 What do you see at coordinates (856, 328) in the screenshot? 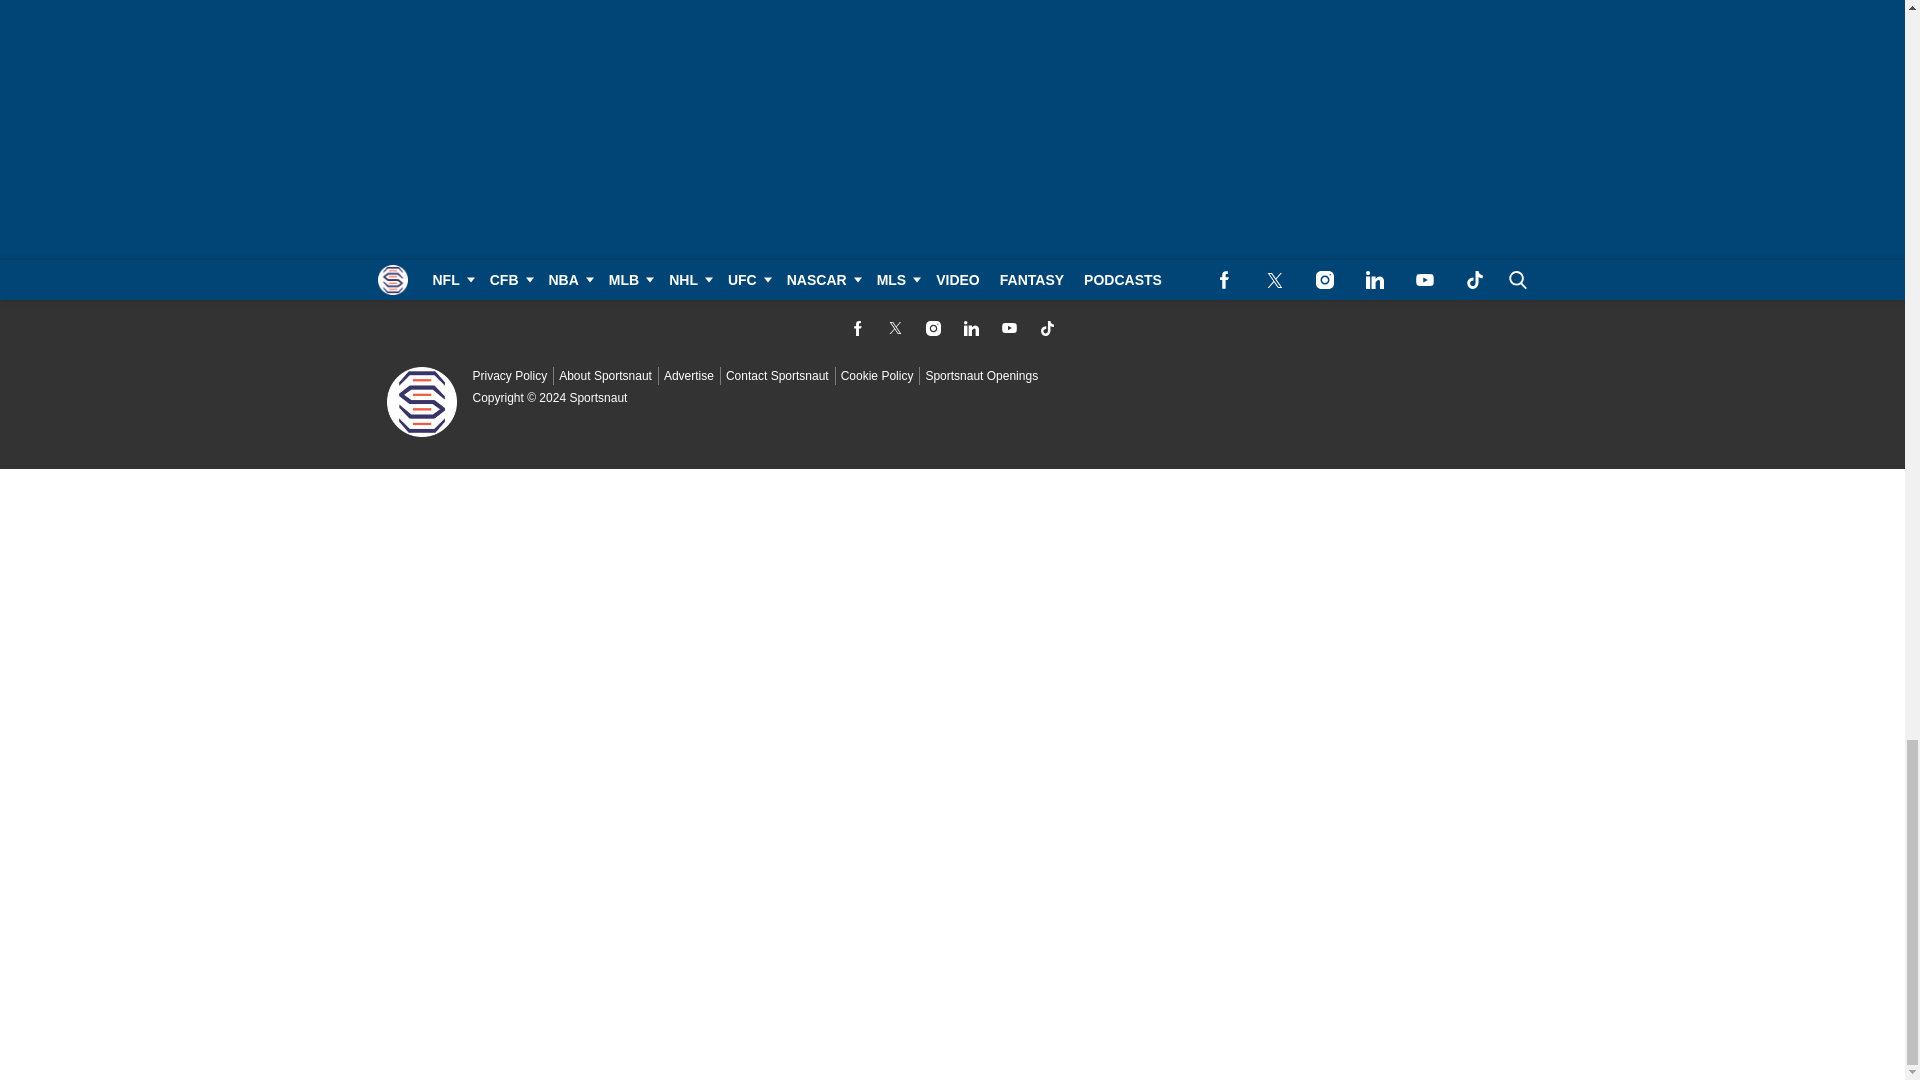
I see `Follow us on Facebook` at bounding box center [856, 328].